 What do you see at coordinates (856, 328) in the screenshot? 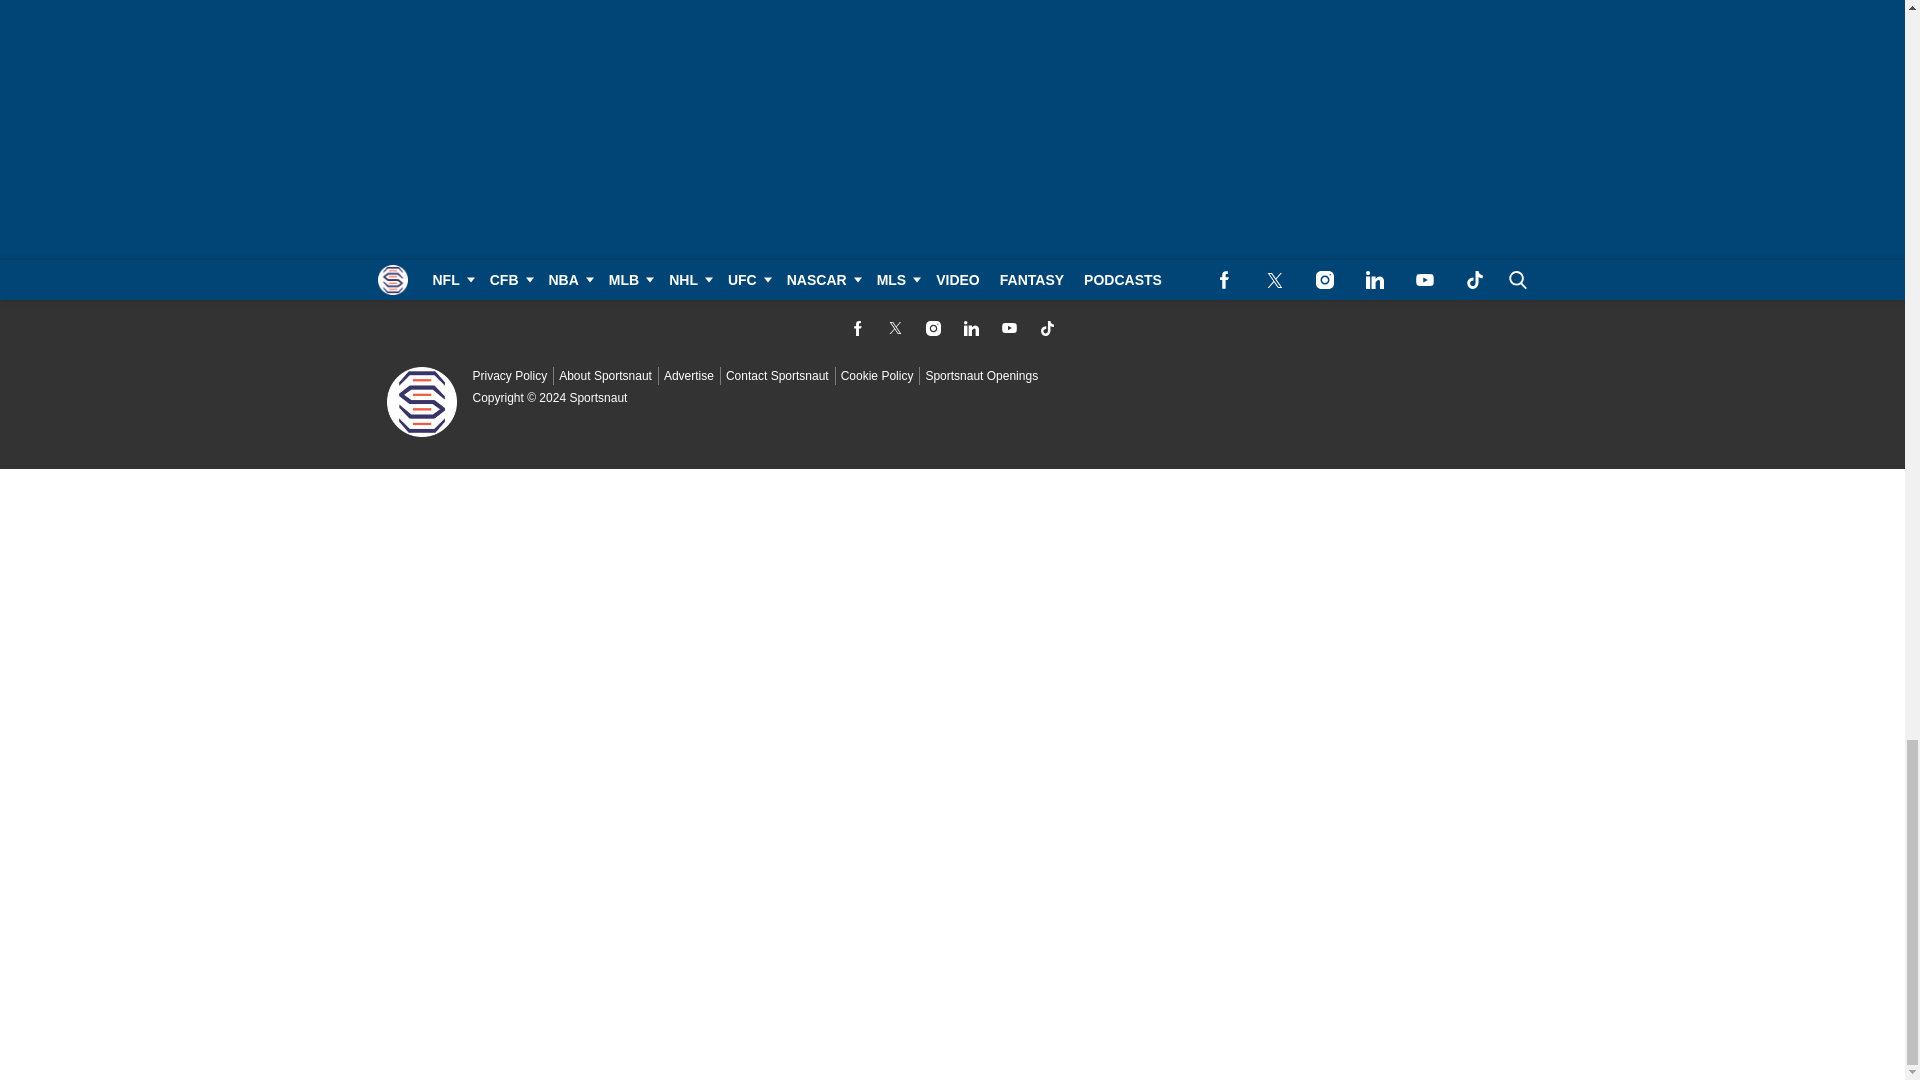
I see `Follow us on Facebook` at bounding box center [856, 328].